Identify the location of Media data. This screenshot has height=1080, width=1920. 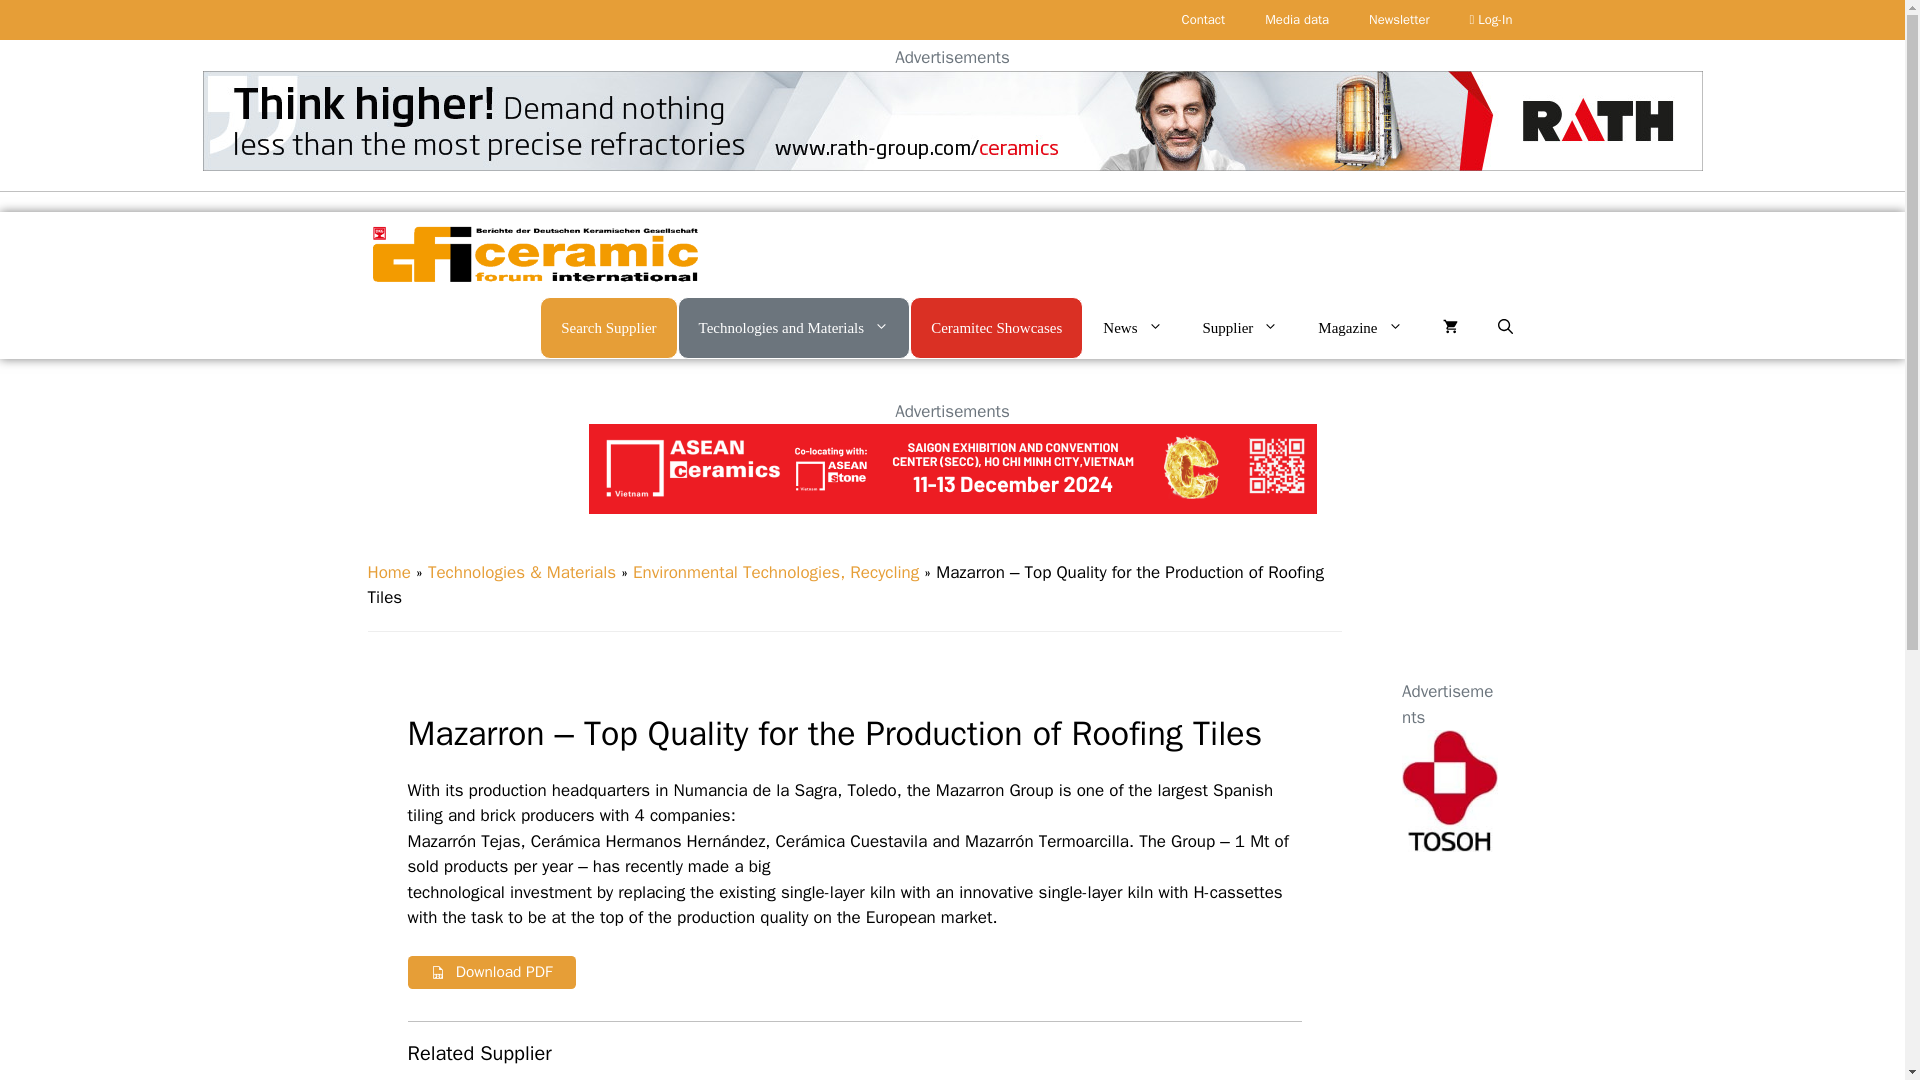
(1296, 20).